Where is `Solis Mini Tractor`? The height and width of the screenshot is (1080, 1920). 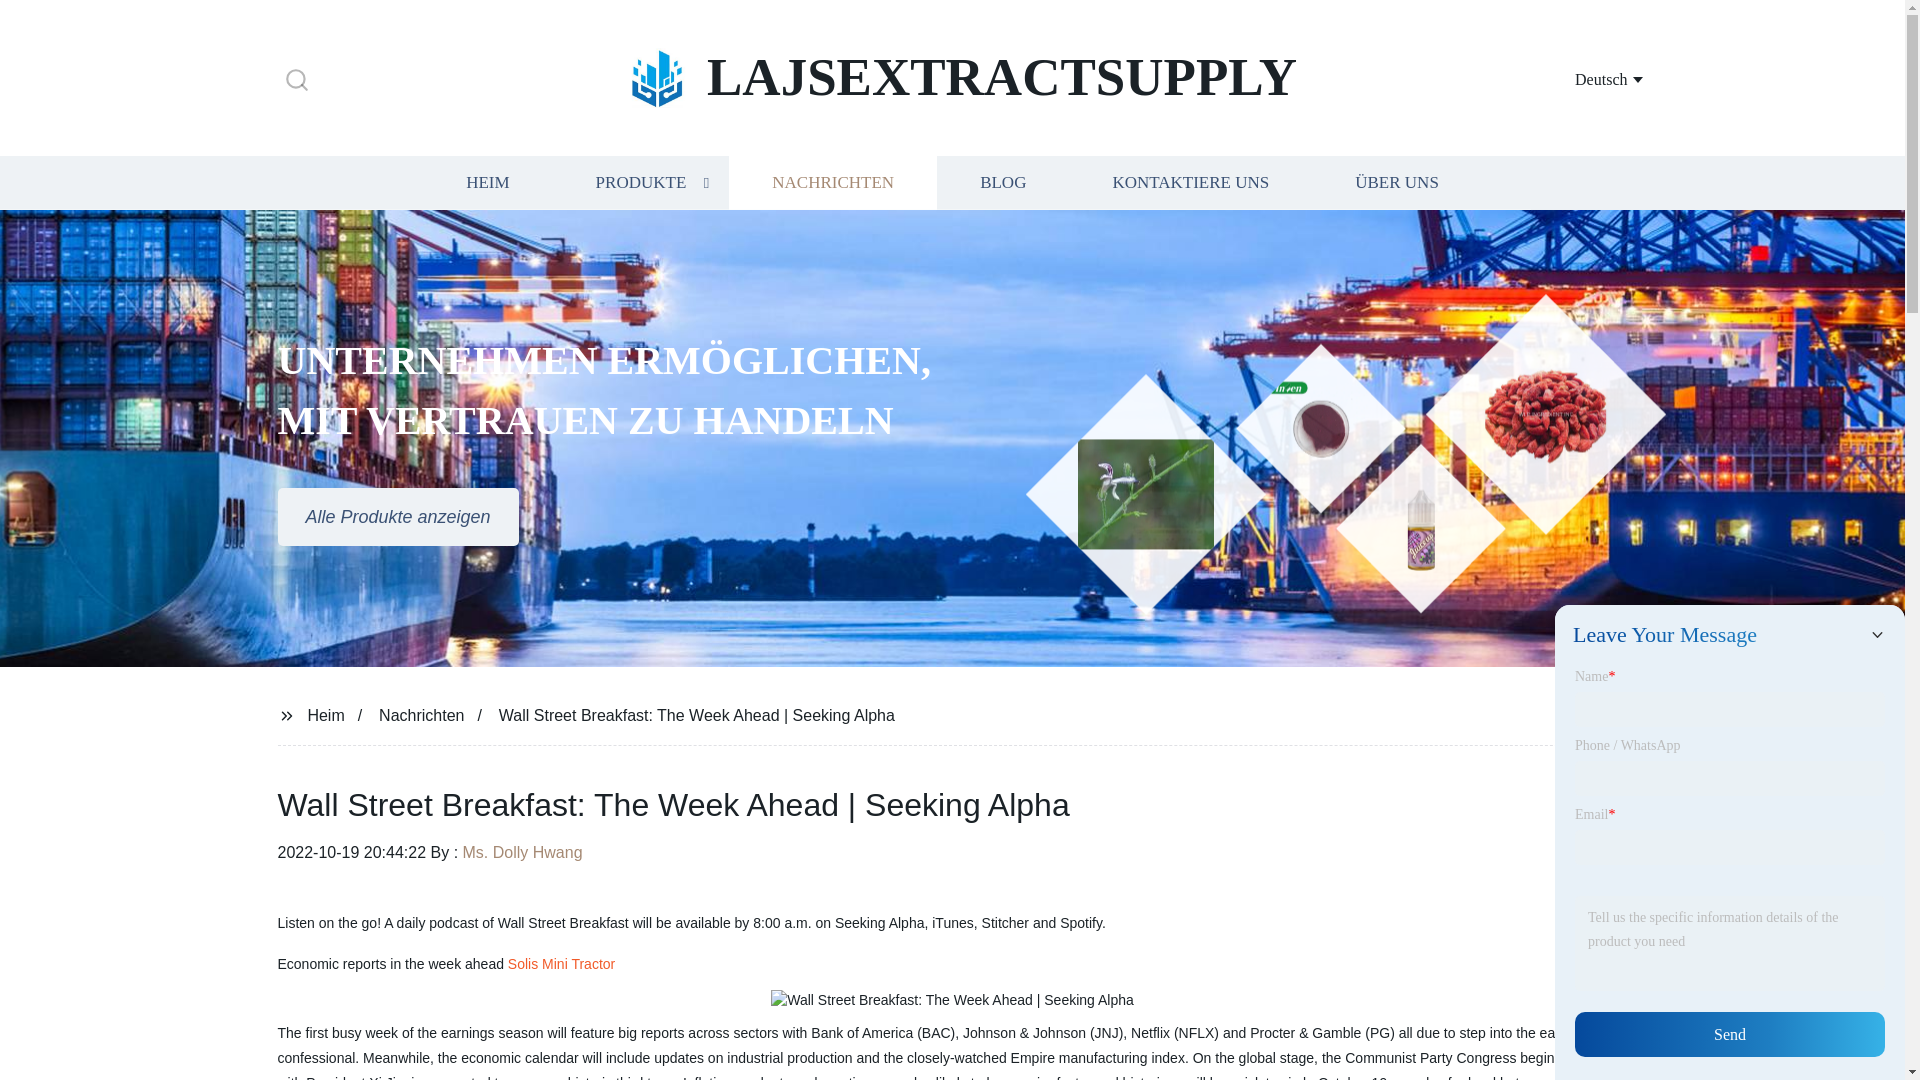 Solis Mini Tractor is located at coordinates (561, 964).